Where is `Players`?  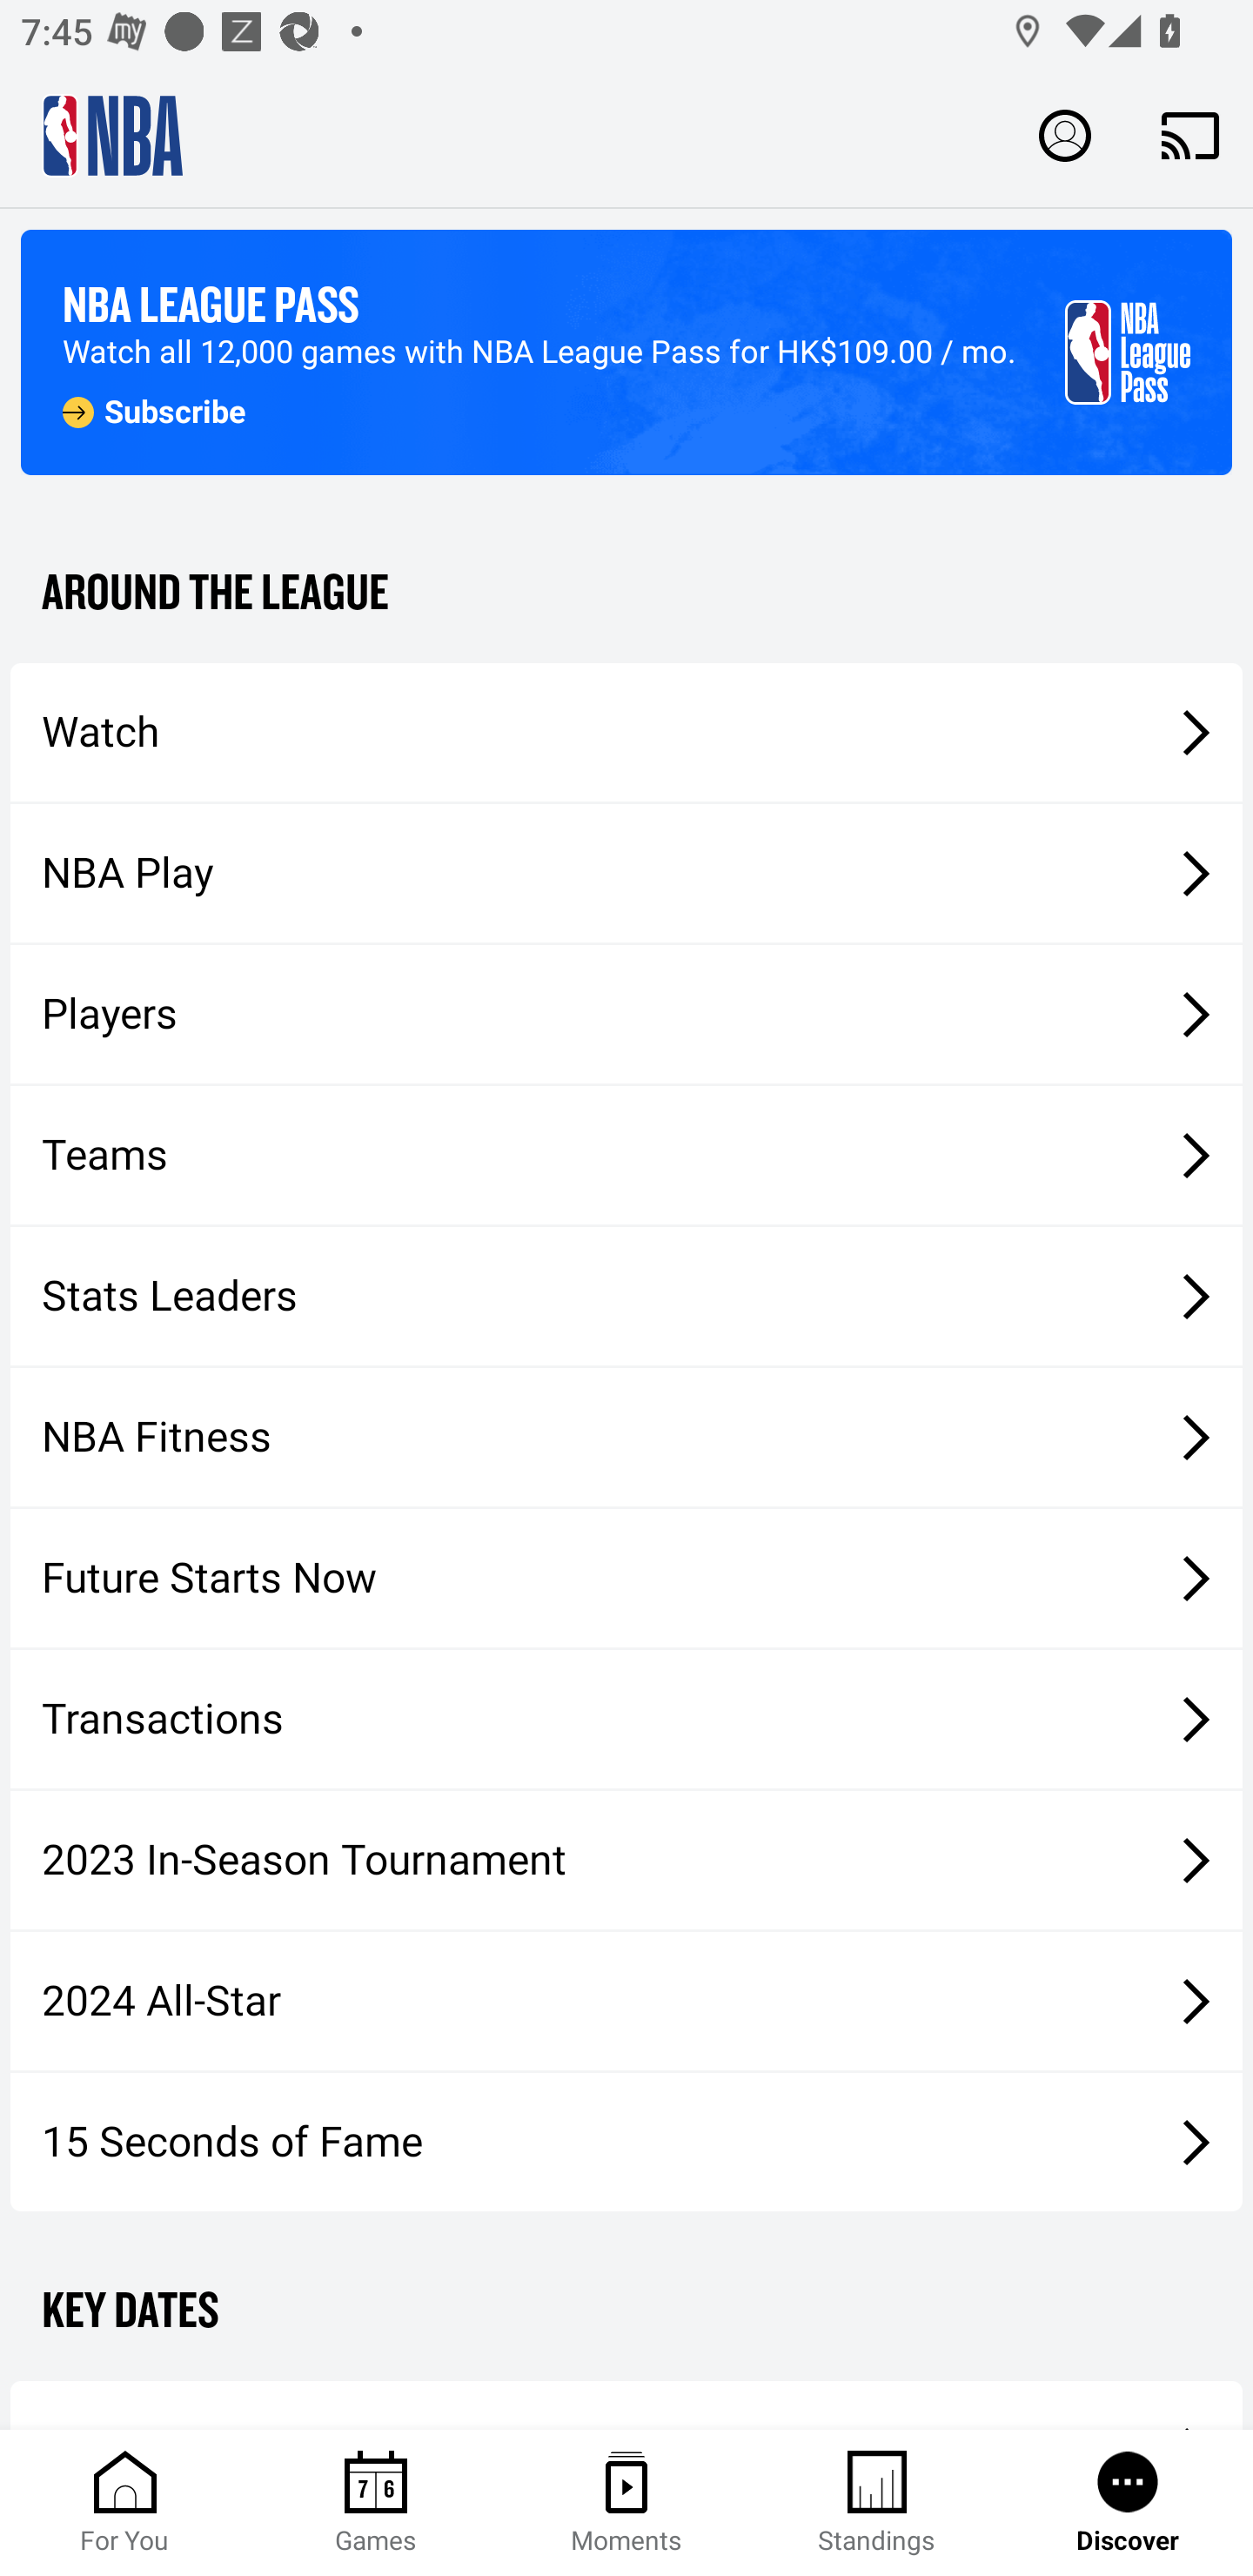
Players is located at coordinates (626, 1015).